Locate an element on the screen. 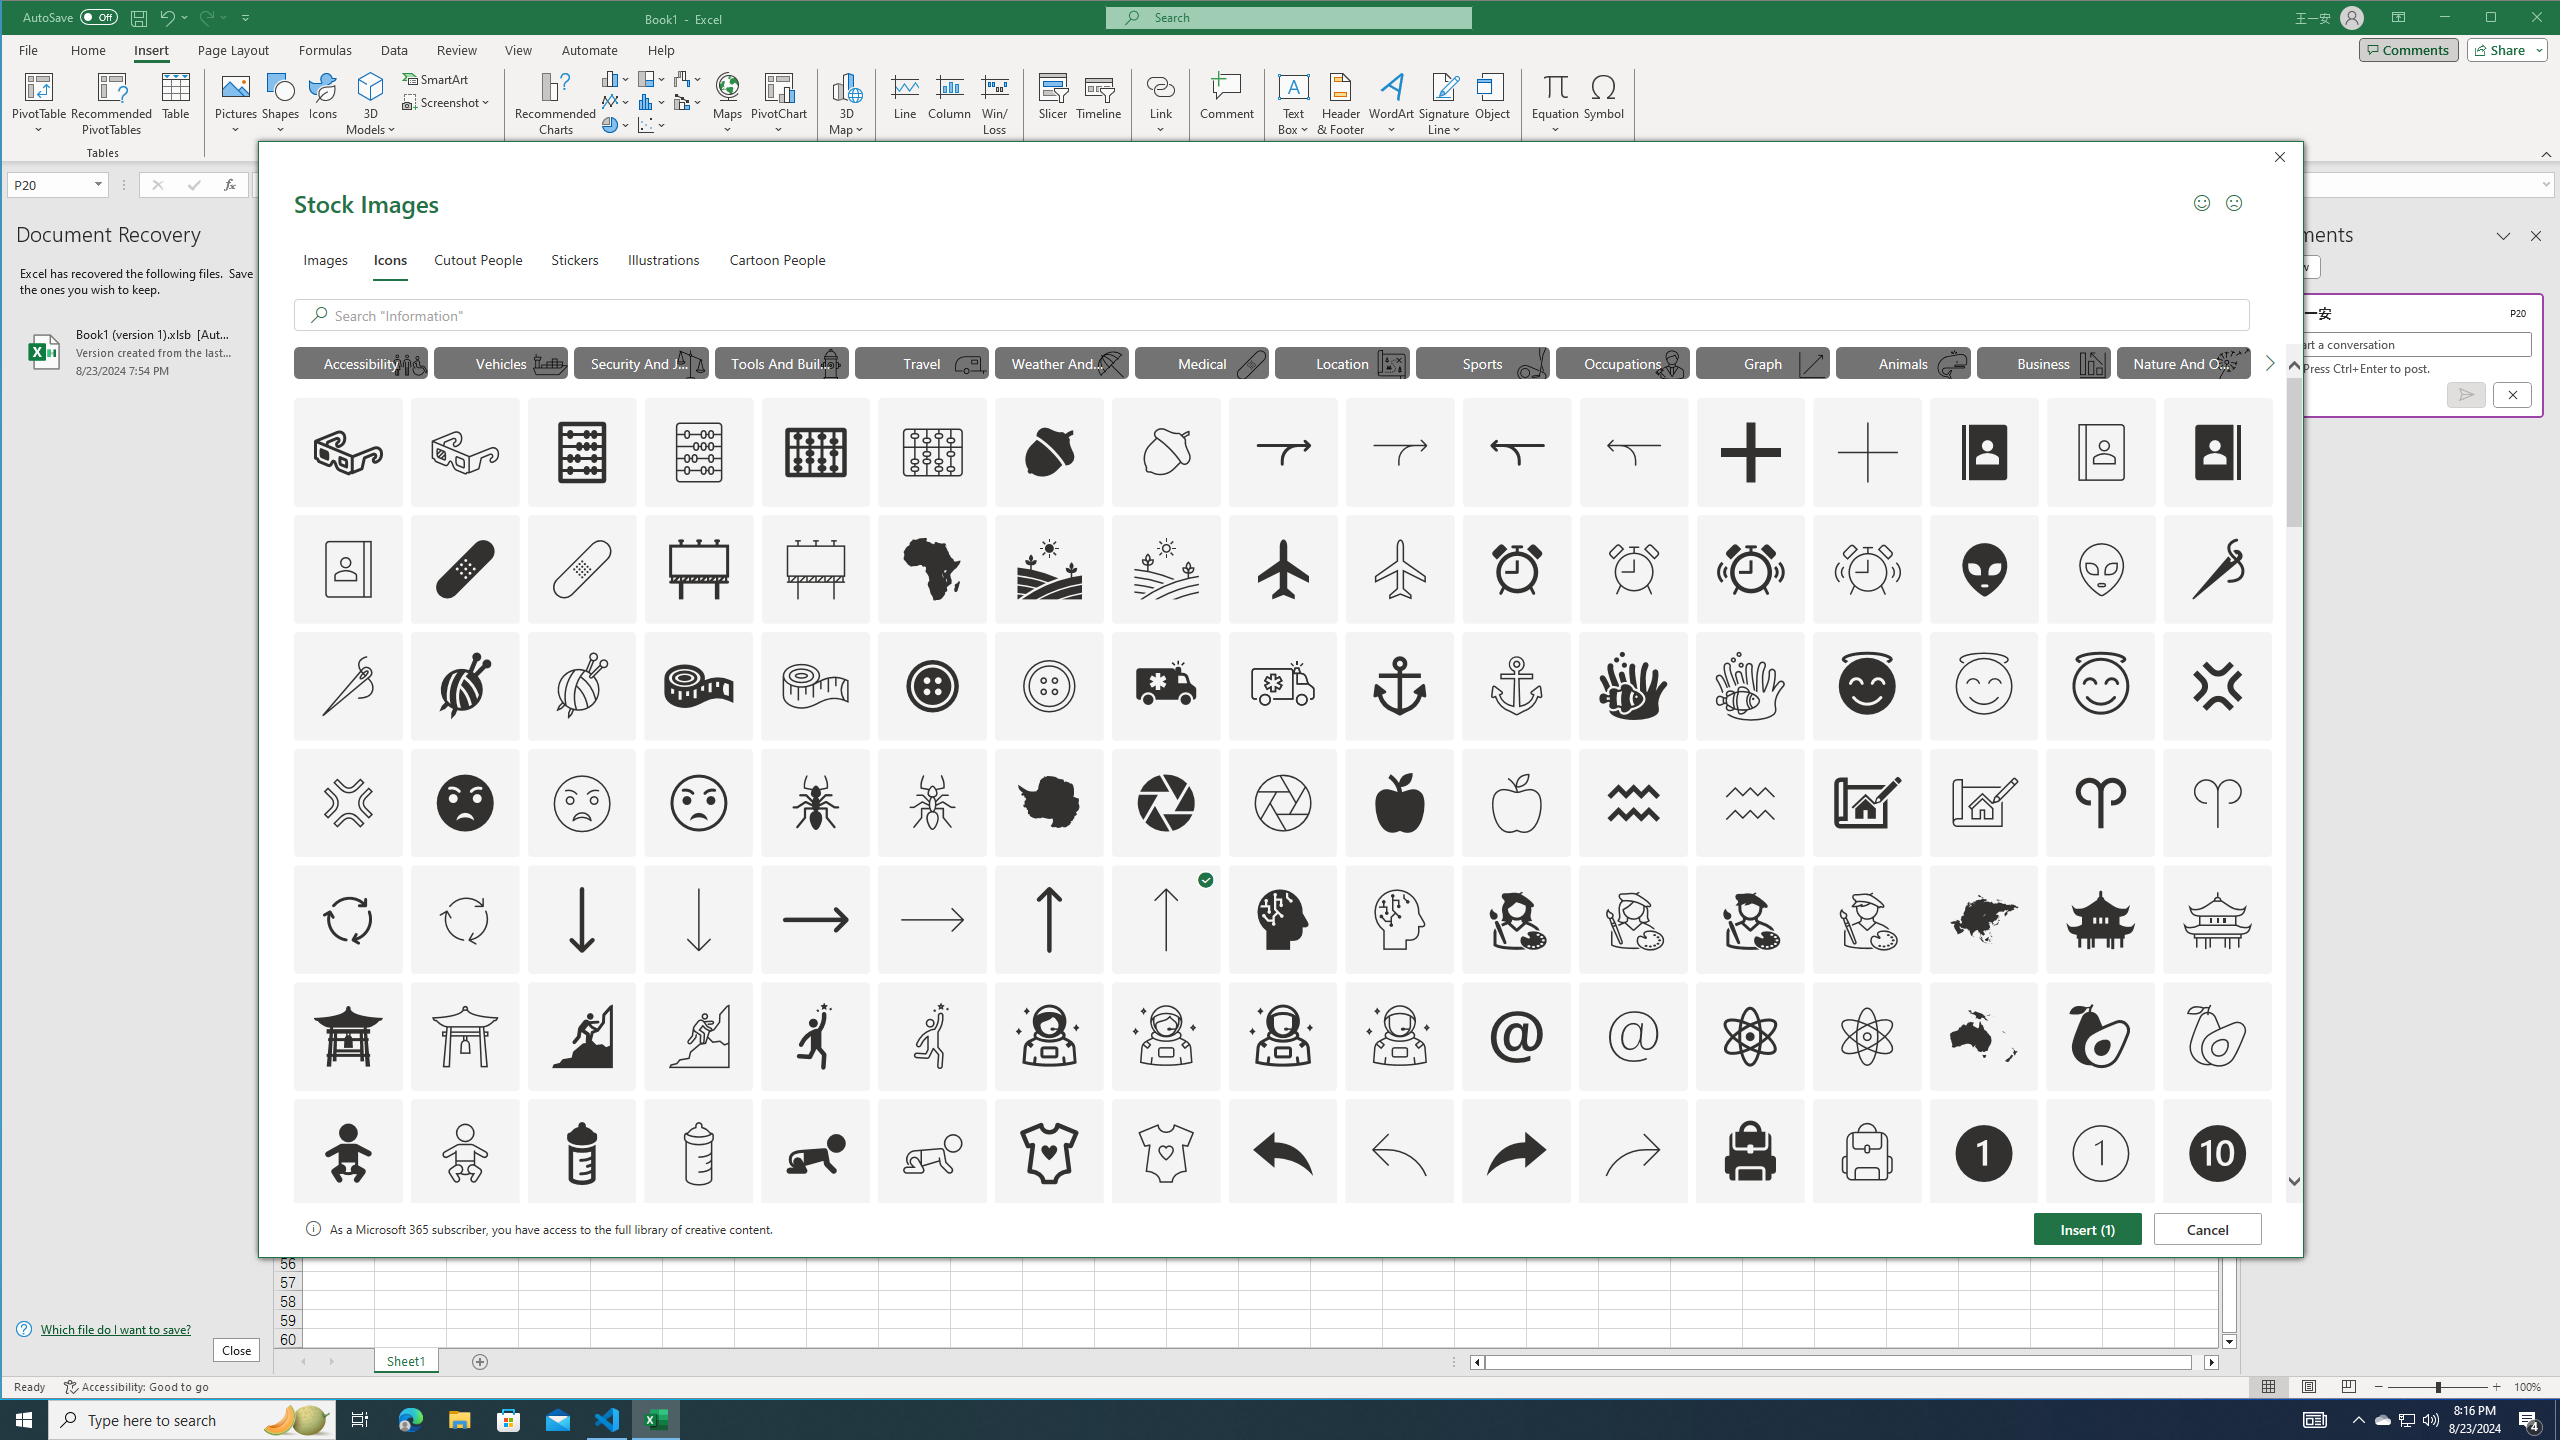  AutomationID: Icons_Freight_M is located at coordinates (550, 365).